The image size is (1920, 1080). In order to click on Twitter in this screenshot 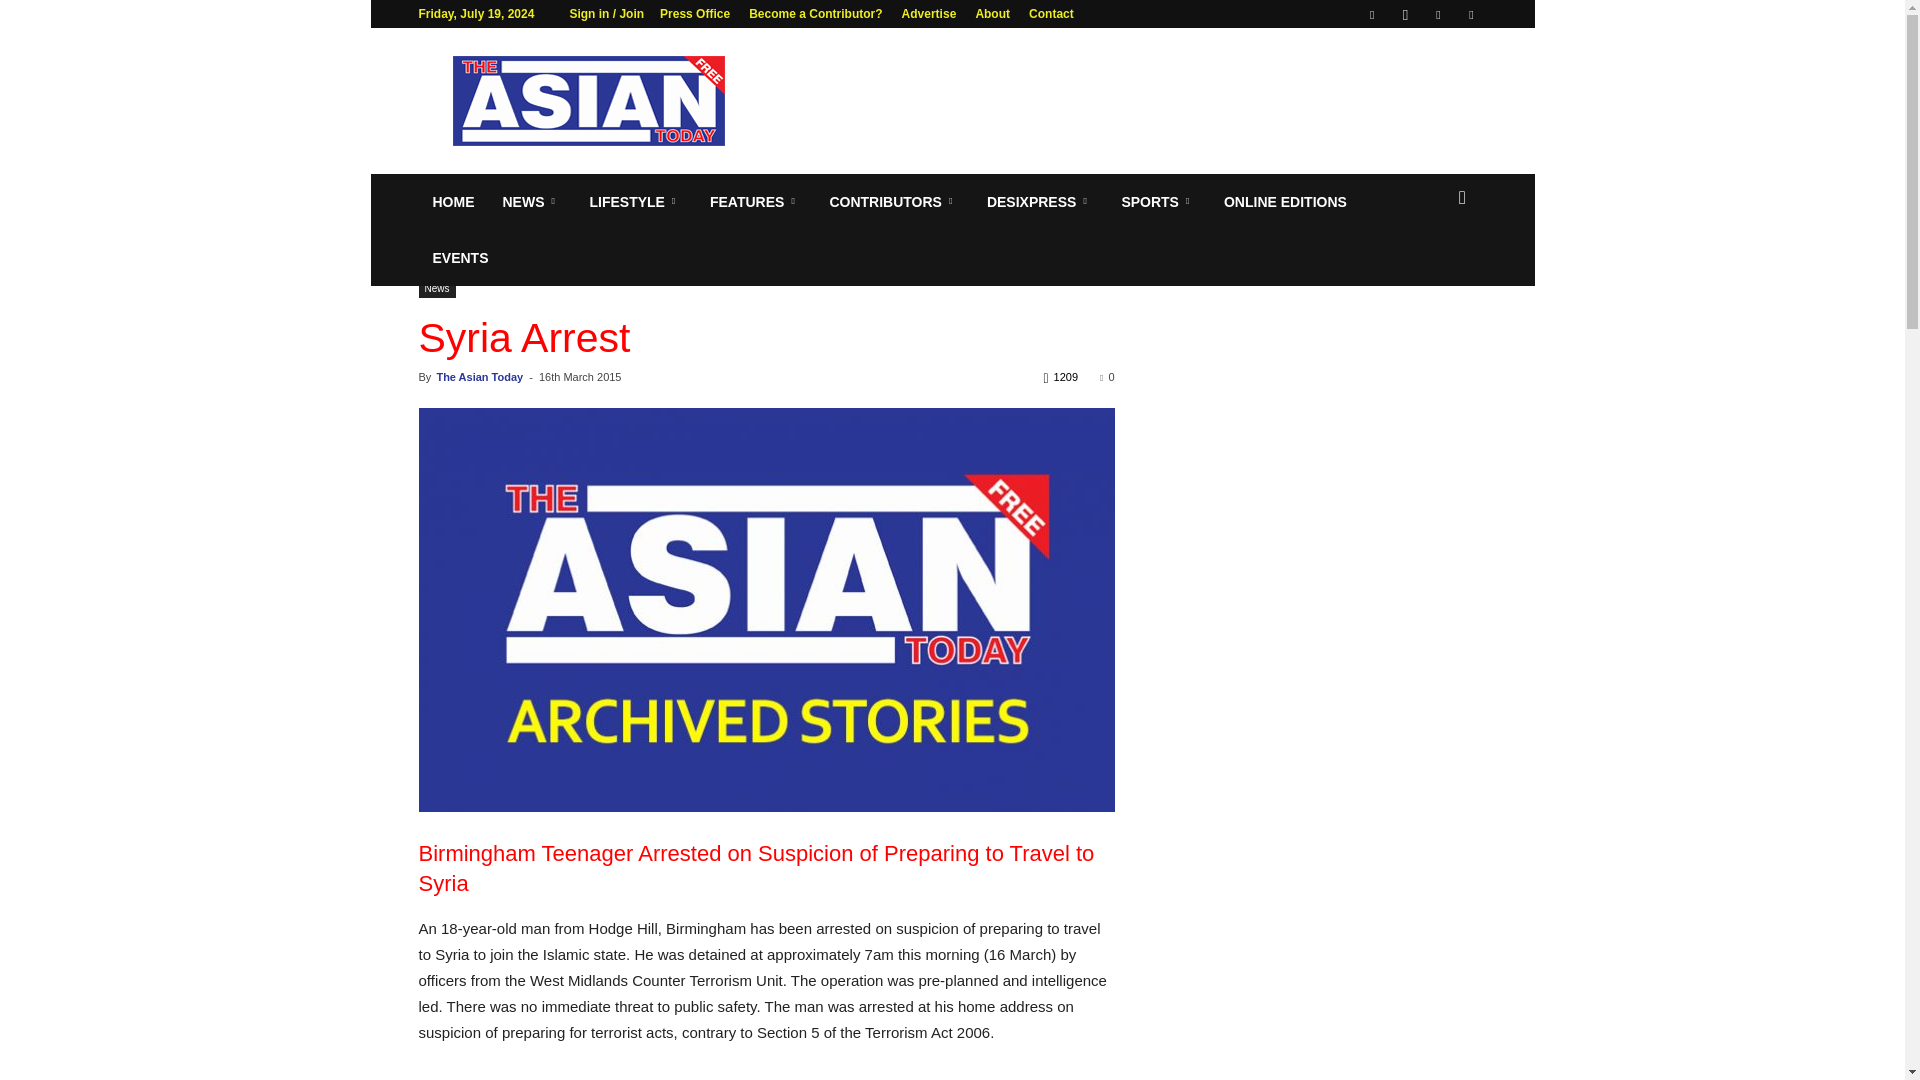, I will do `click(1438, 14)`.